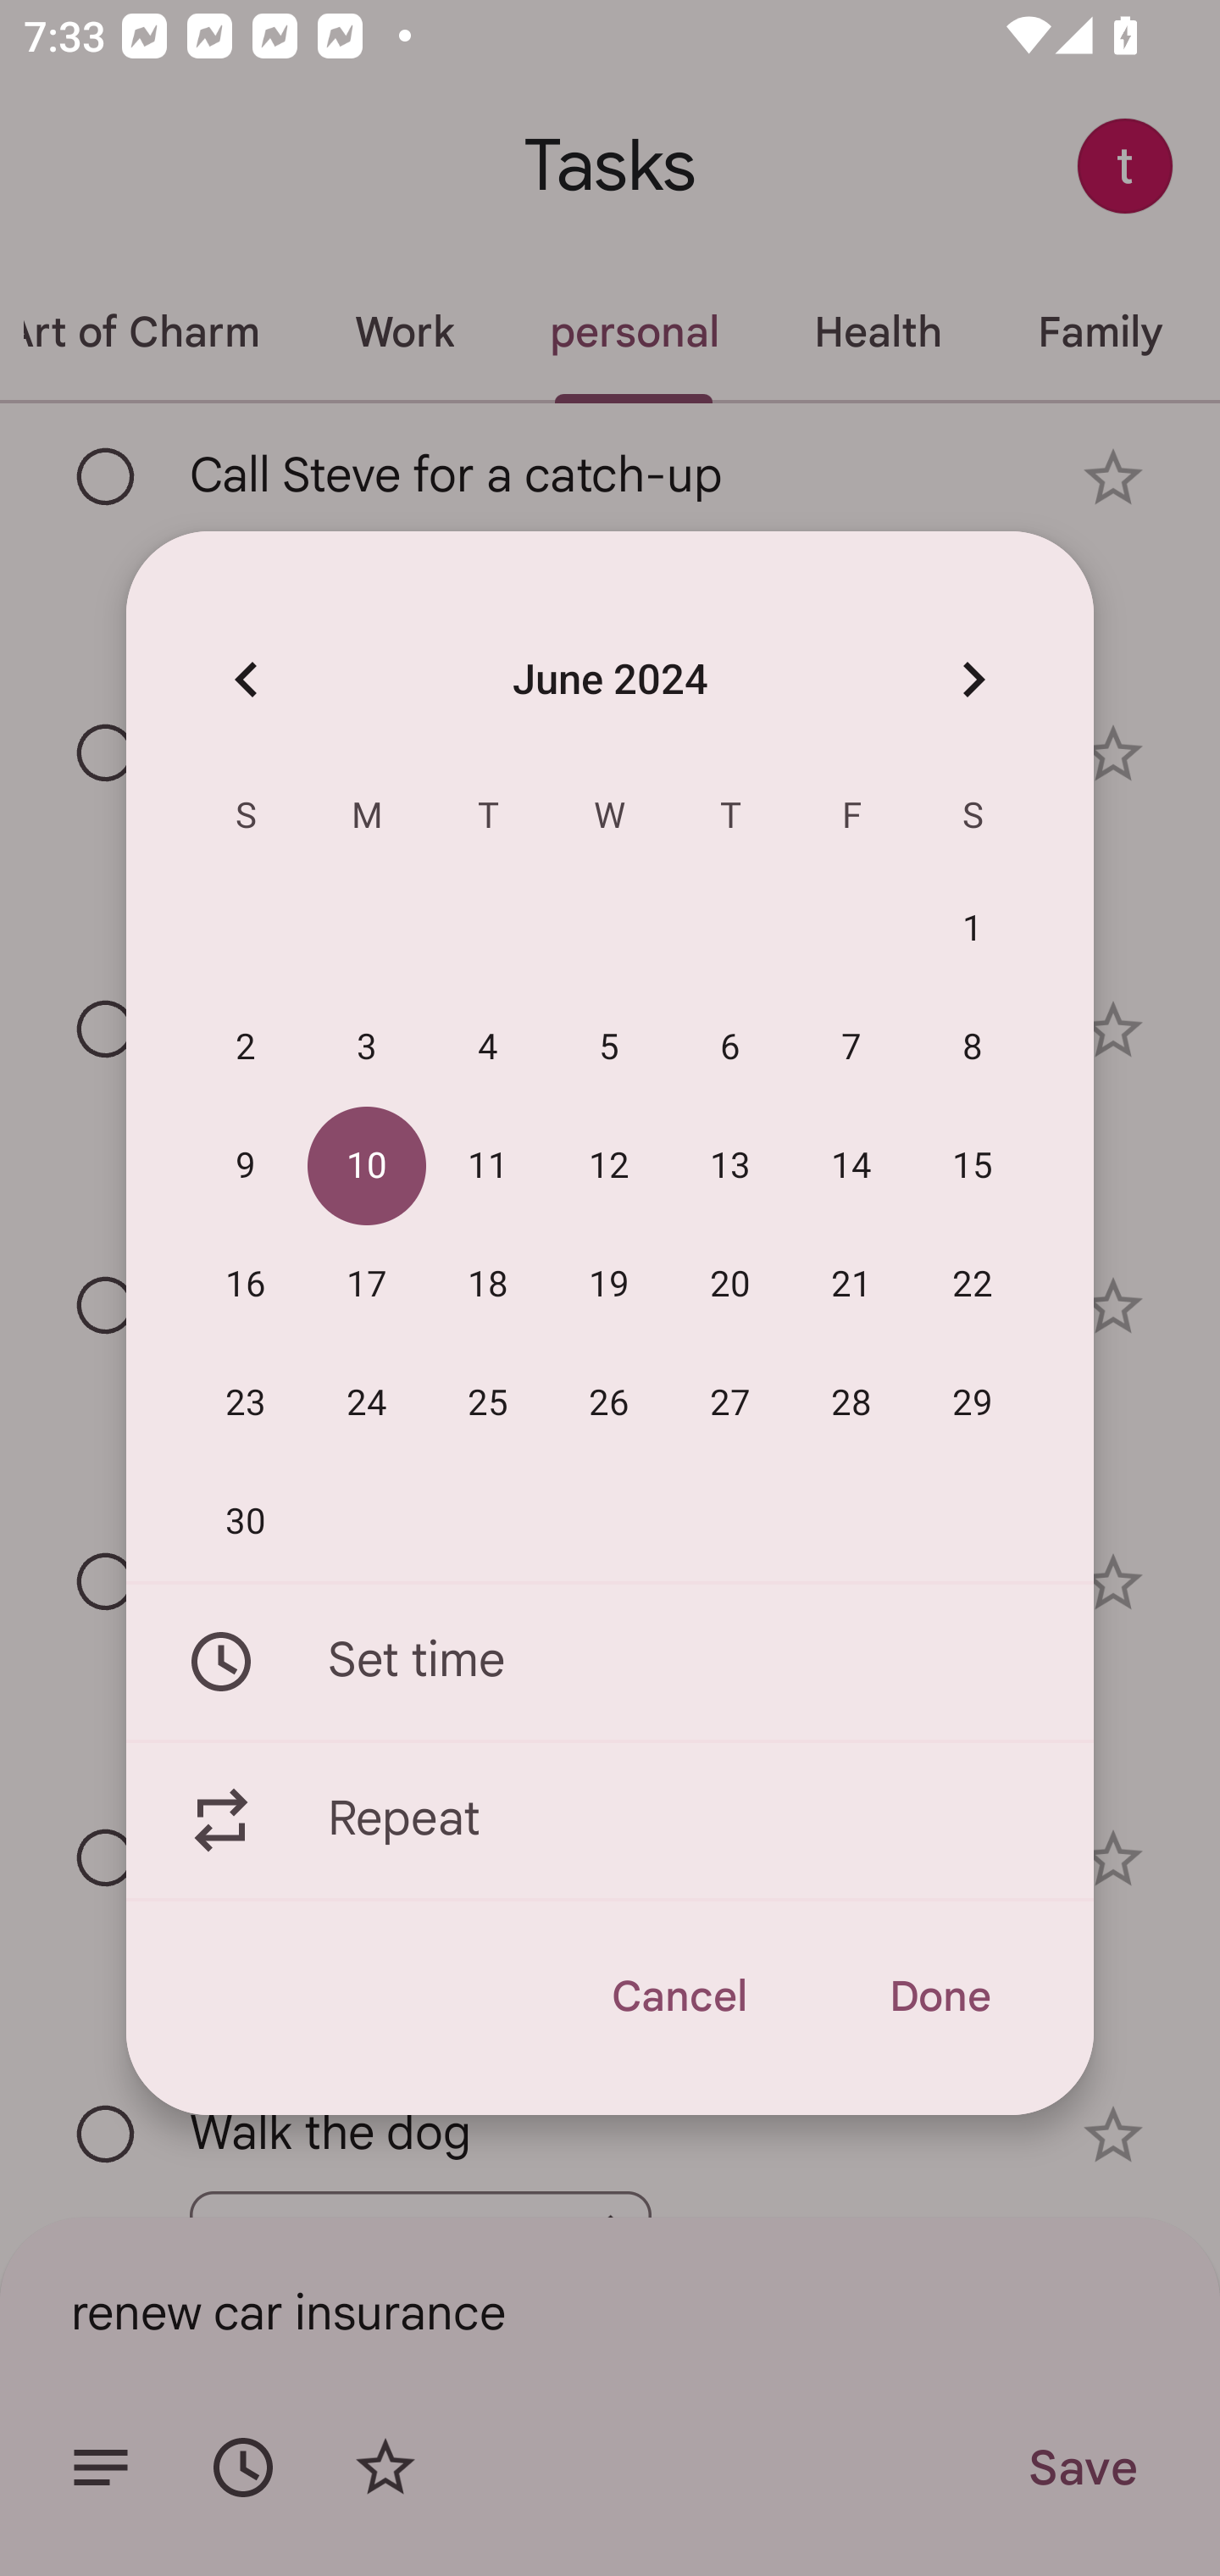 The image size is (1220, 2576). What do you see at coordinates (367, 1048) in the screenshot?
I see `3 03 June 2024` at bounding box center [367, 1048].